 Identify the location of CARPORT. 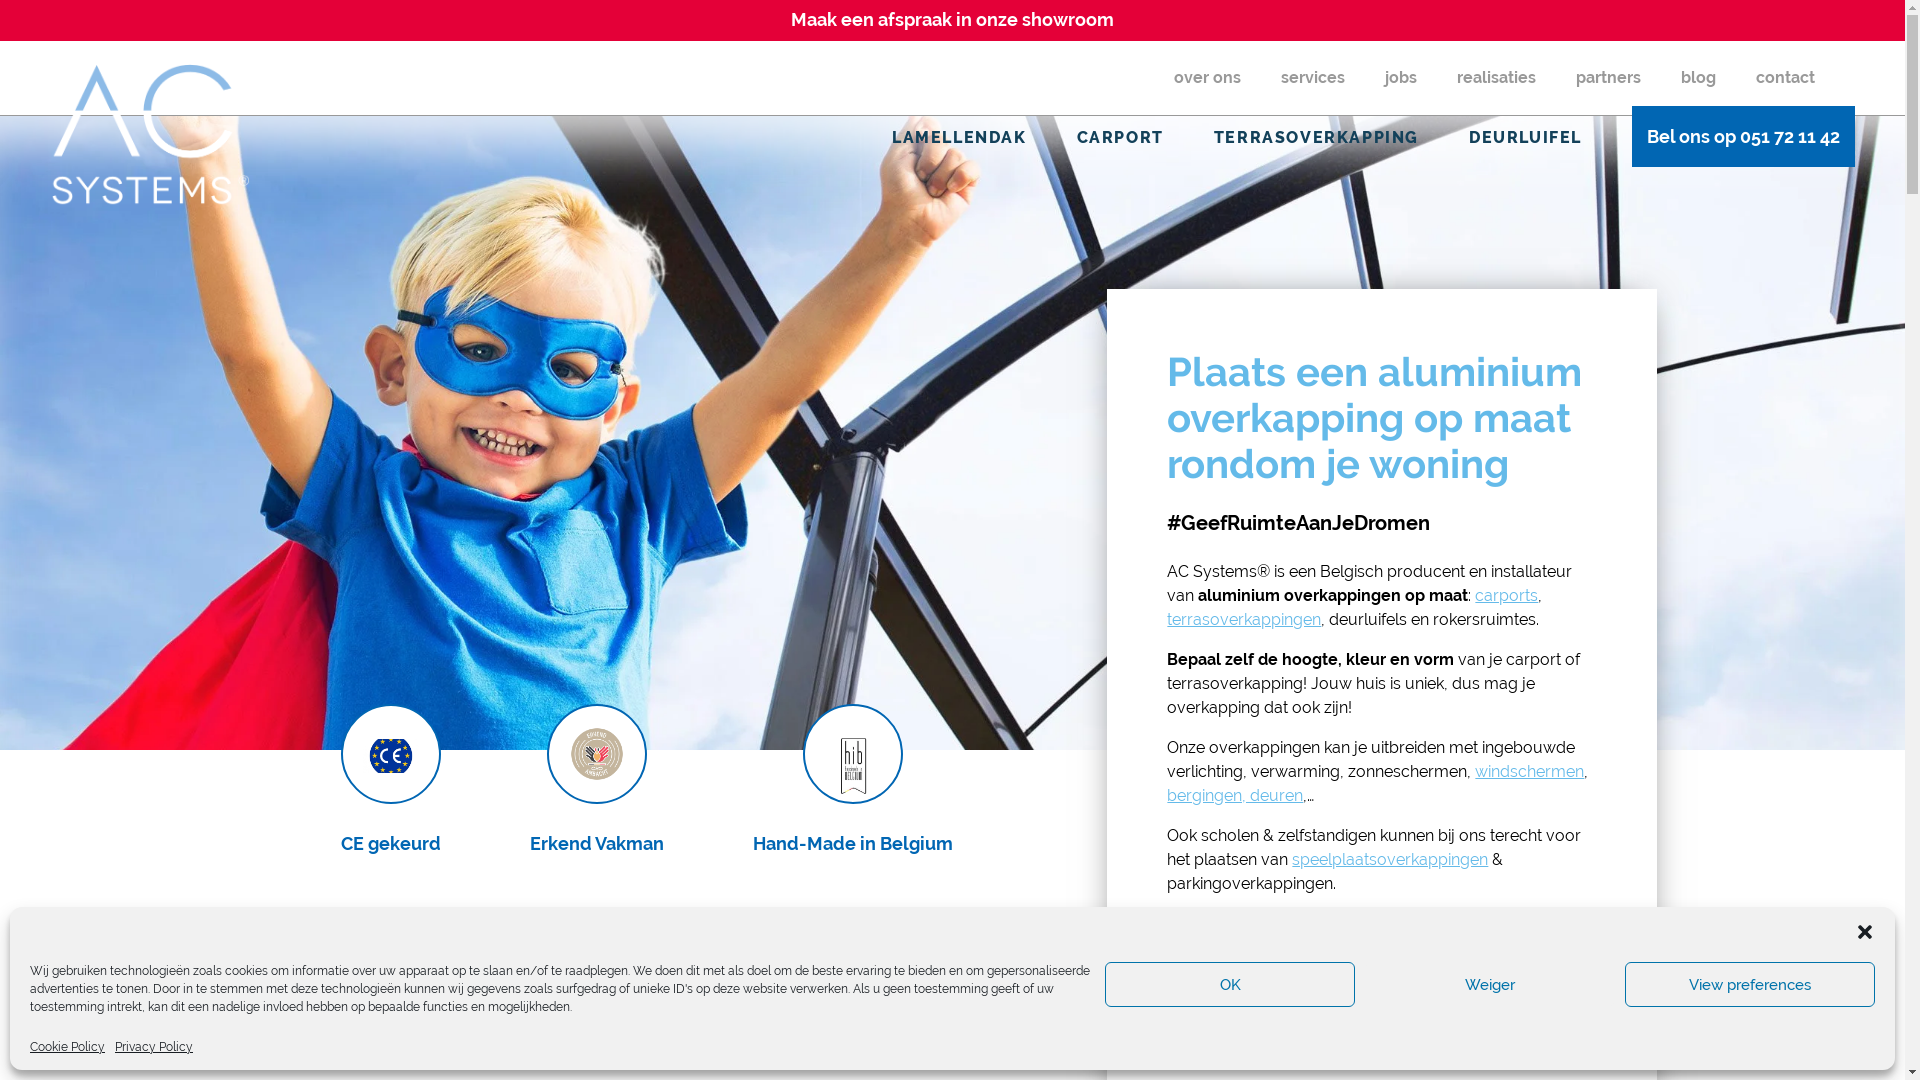
(1120, 138).